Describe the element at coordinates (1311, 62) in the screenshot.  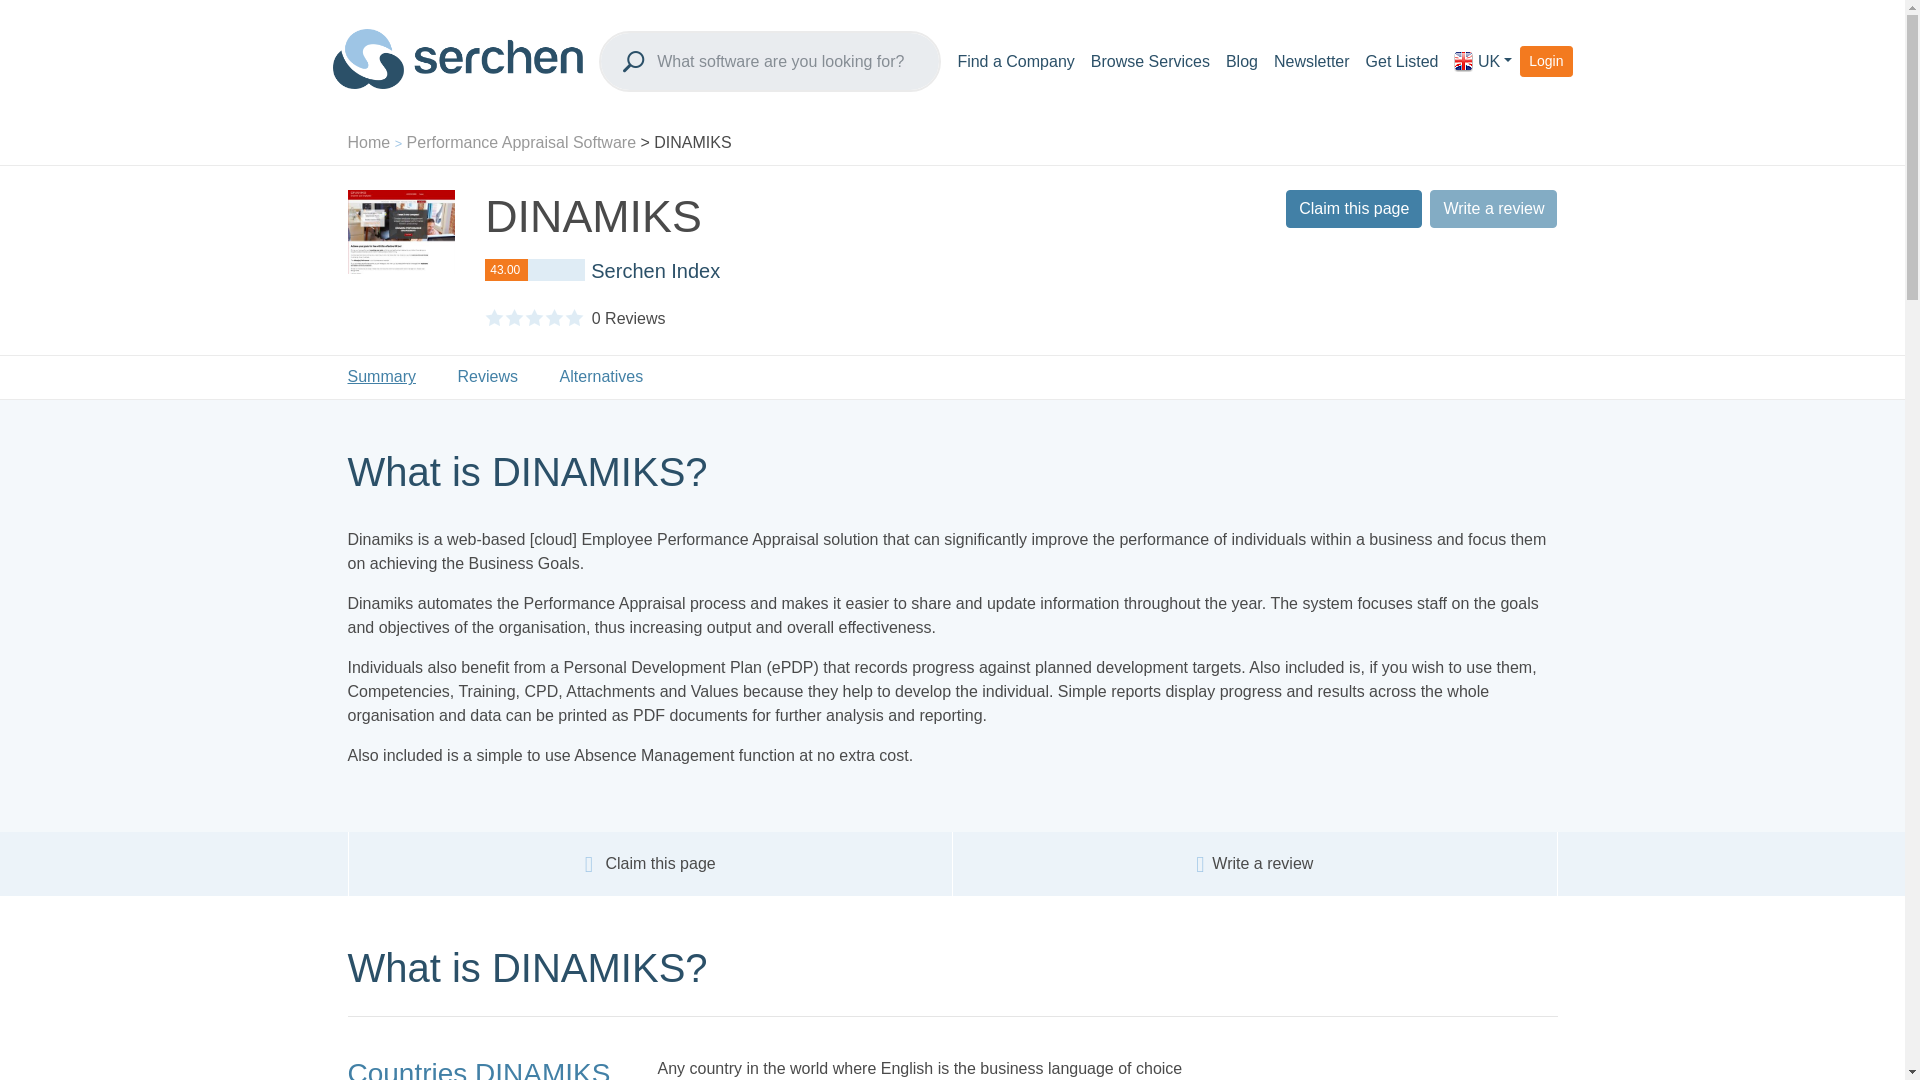
I see `Newsletter` at that location.